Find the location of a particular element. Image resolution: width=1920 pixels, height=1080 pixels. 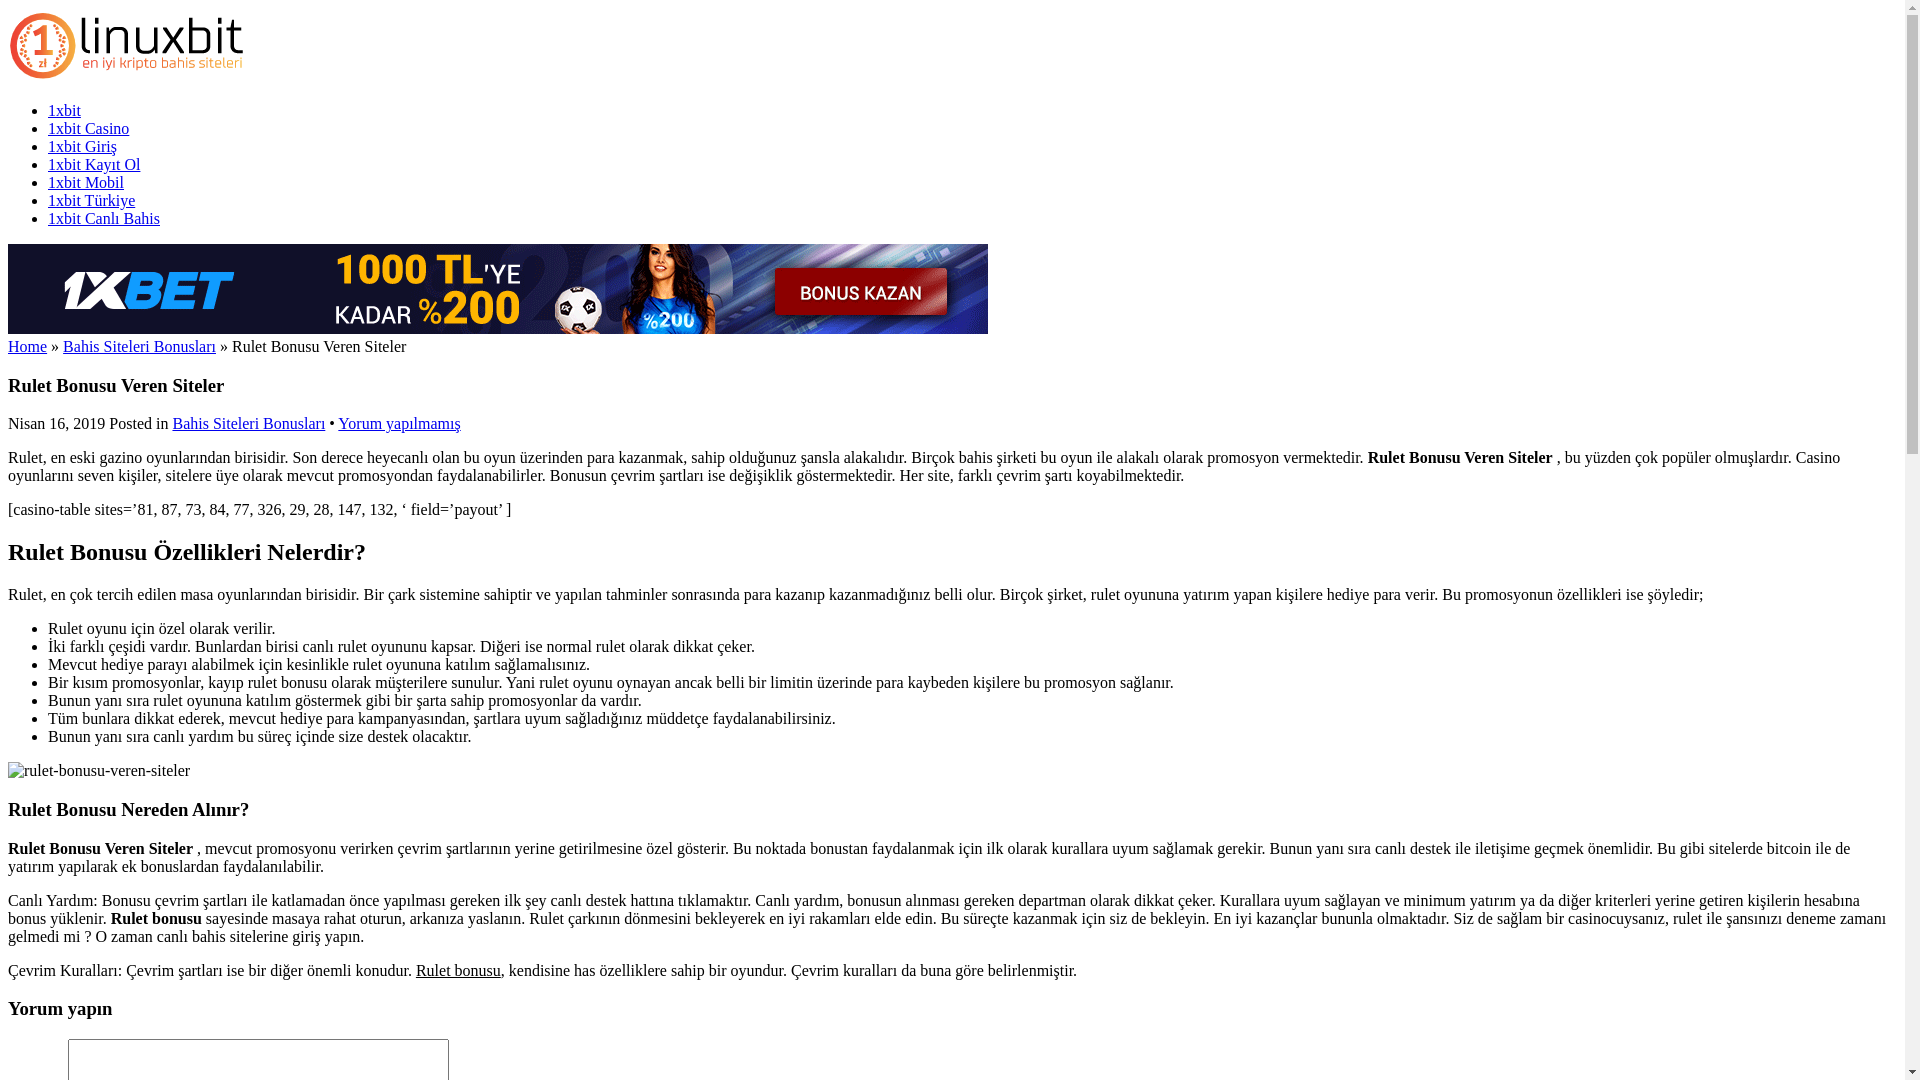

1xbet is located at coordinates (498, 328).